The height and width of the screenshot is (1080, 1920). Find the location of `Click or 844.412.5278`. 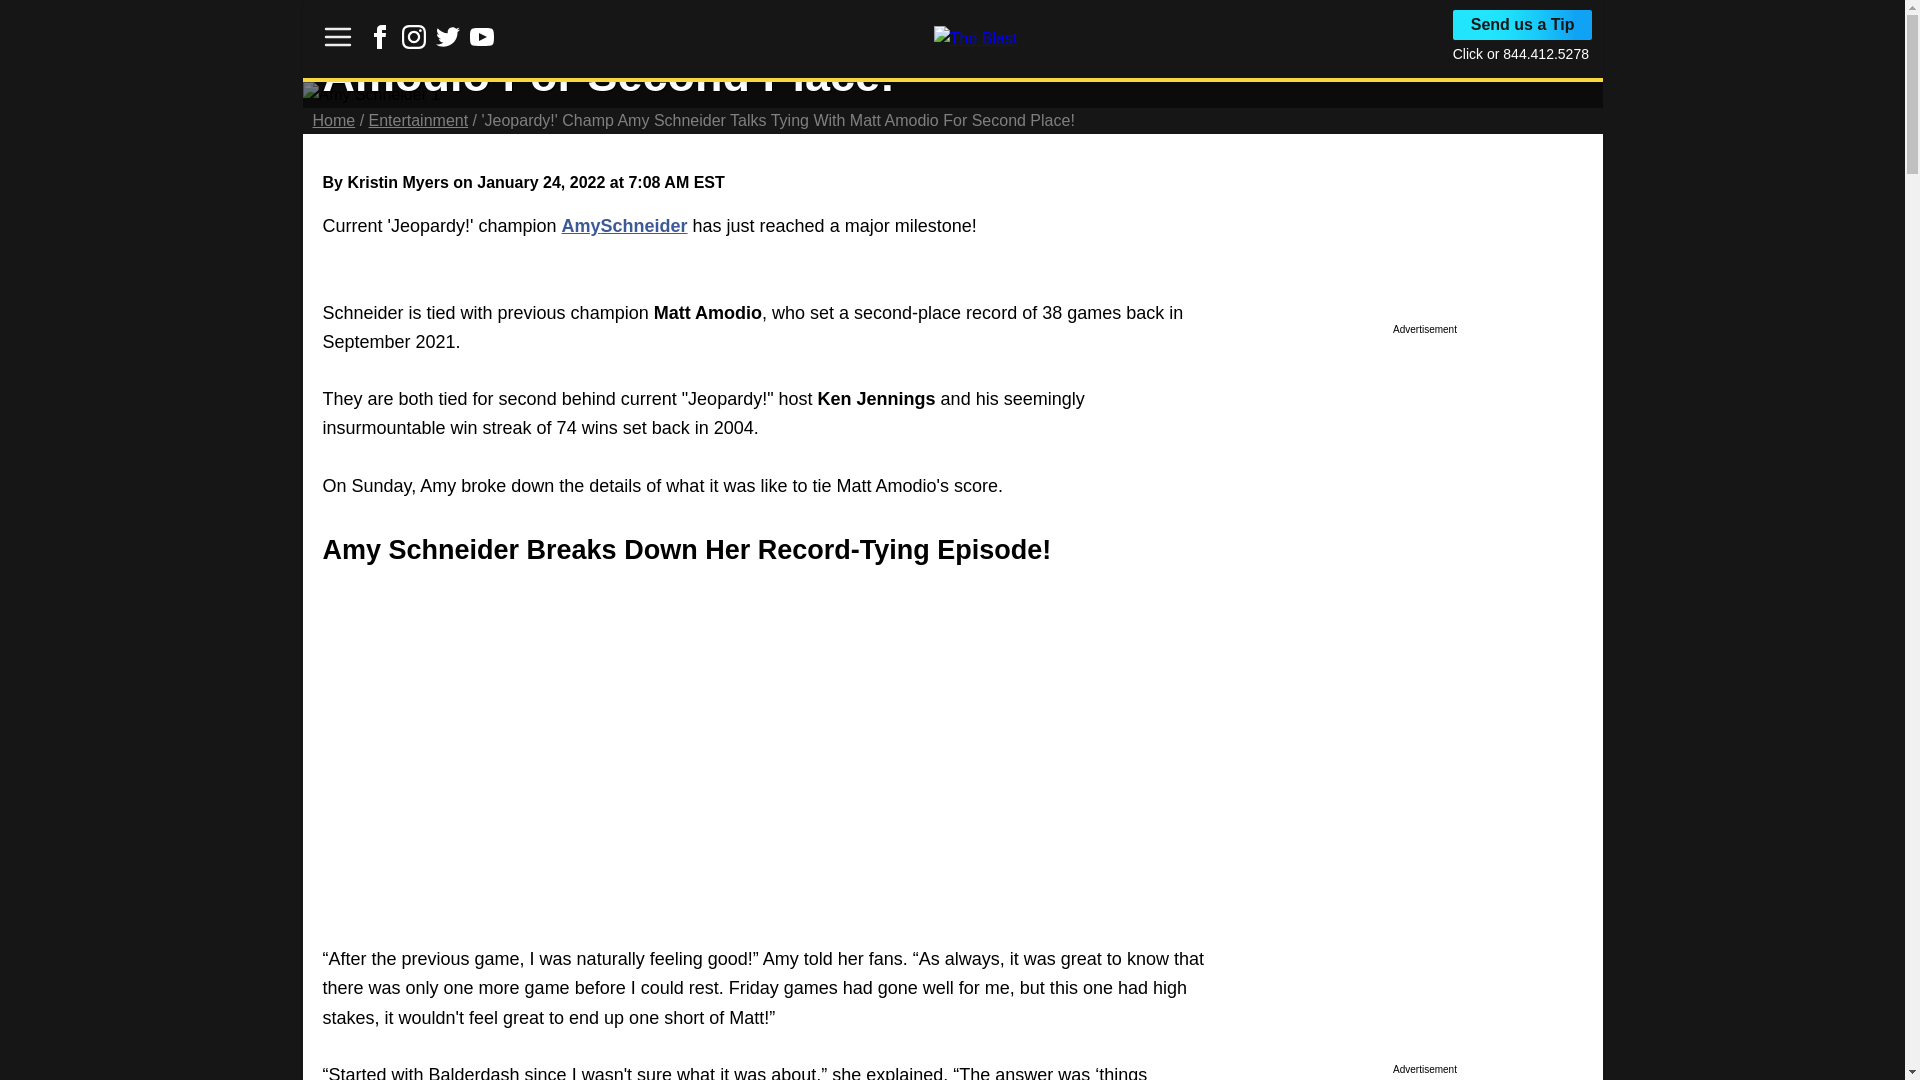

Click or 844.412.5278 is located at coordinates (1521, 54).